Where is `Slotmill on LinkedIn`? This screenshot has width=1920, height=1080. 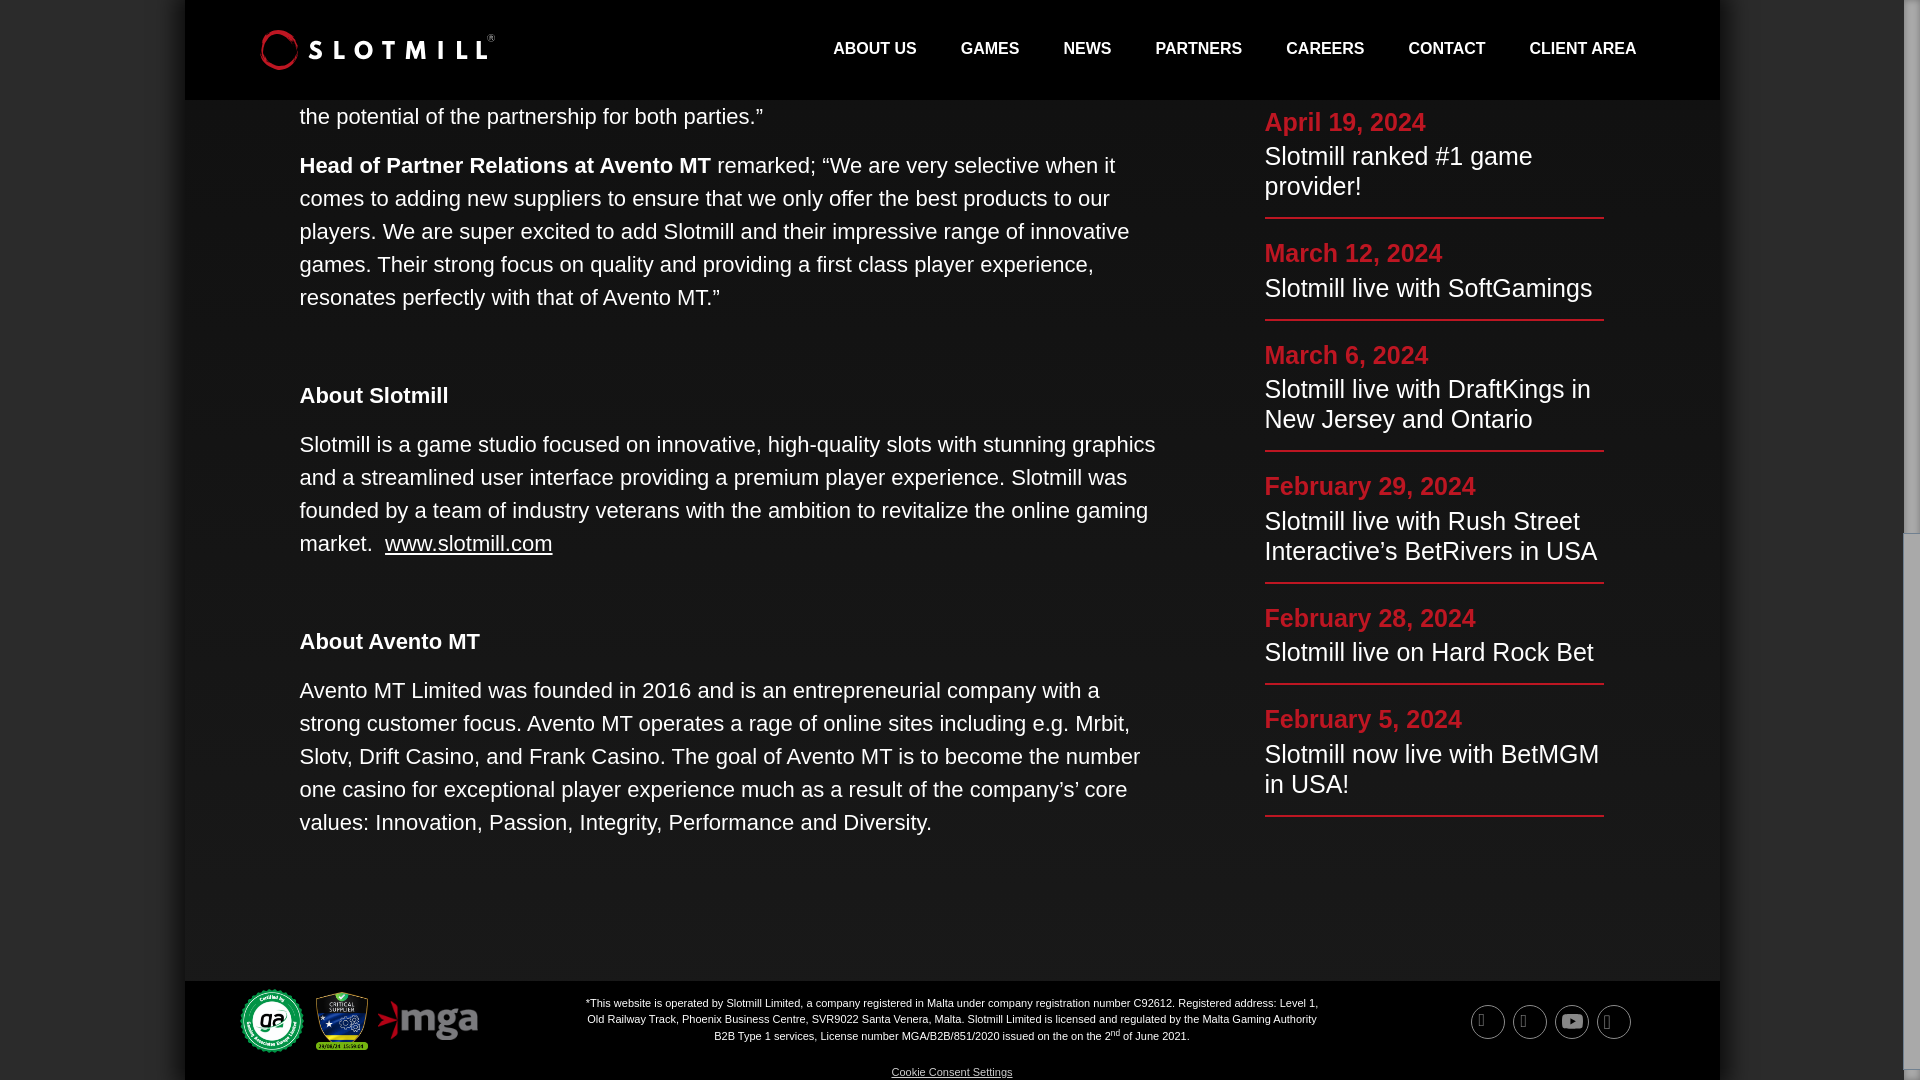
Slotmill on LinkedIn is located at coordinates (1482, 1026).